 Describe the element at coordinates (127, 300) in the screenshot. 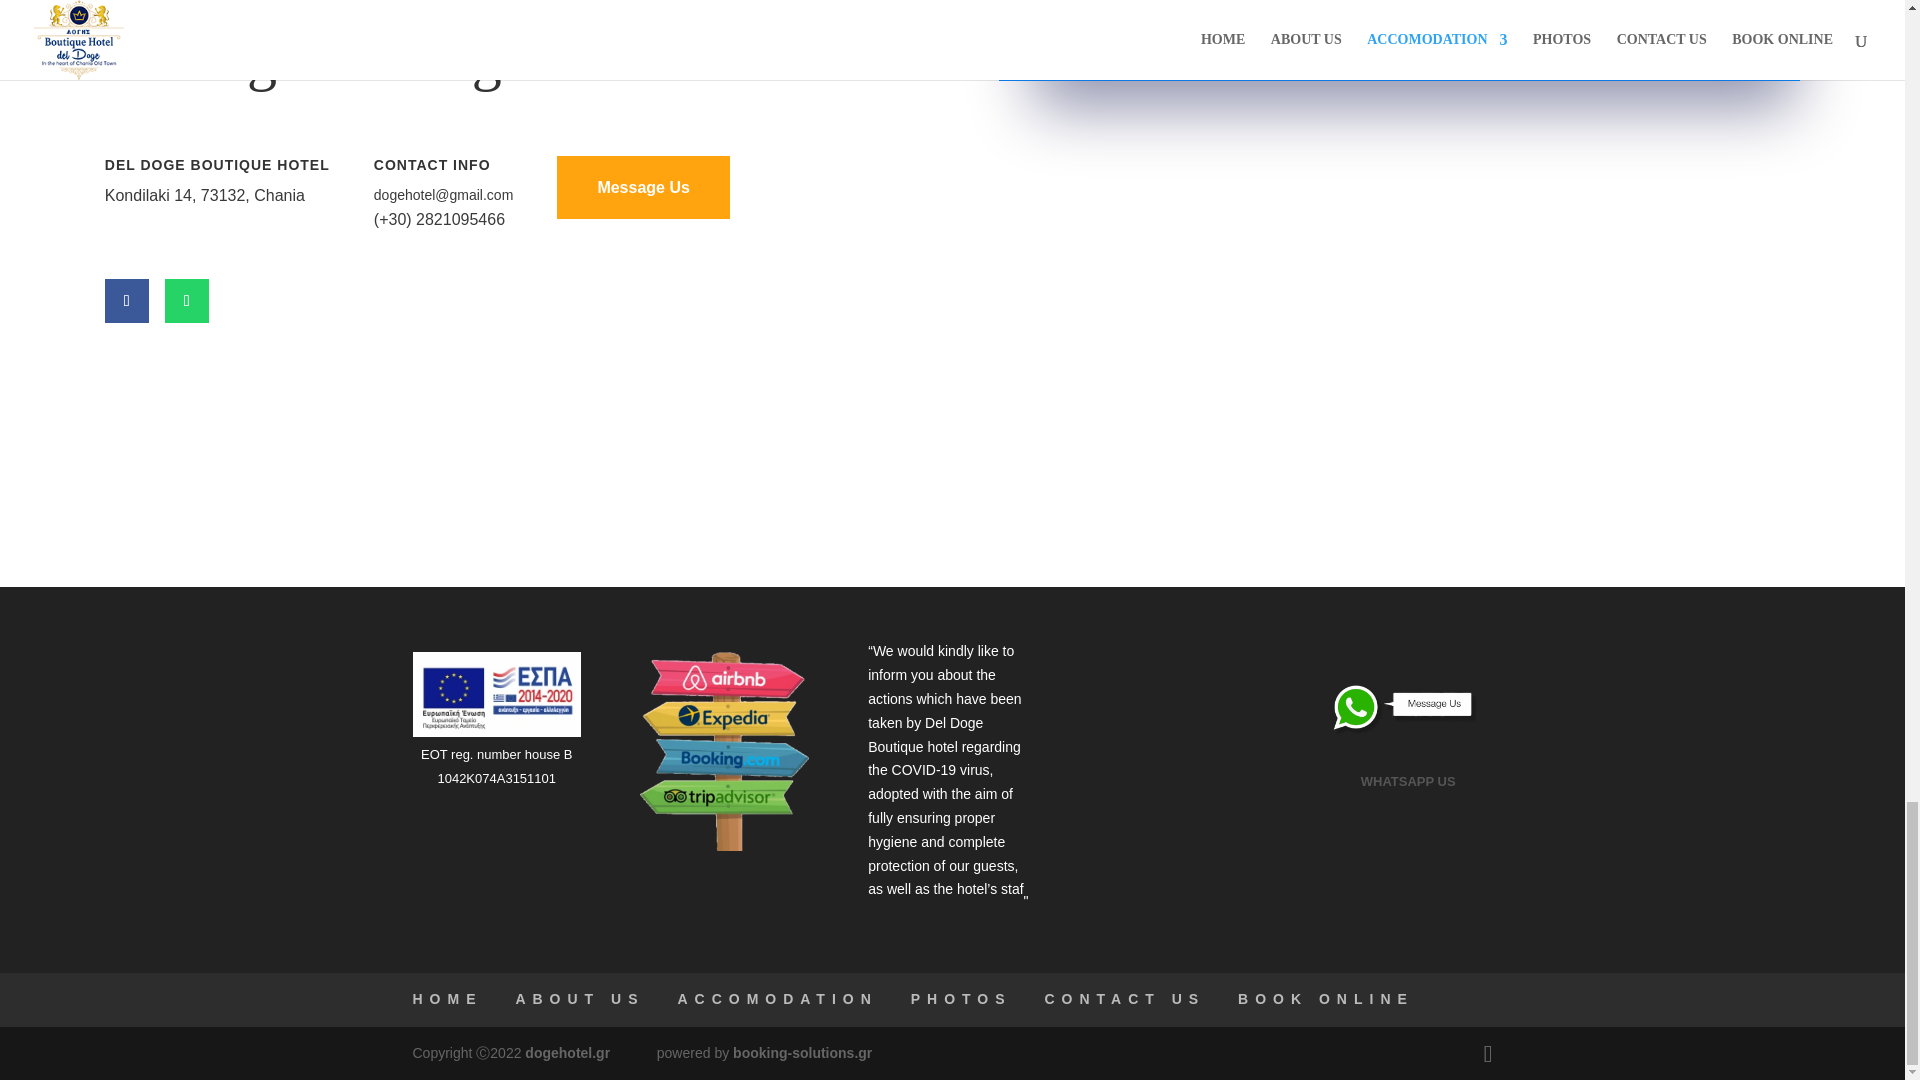

I see `Follow on Facebook` at that location.